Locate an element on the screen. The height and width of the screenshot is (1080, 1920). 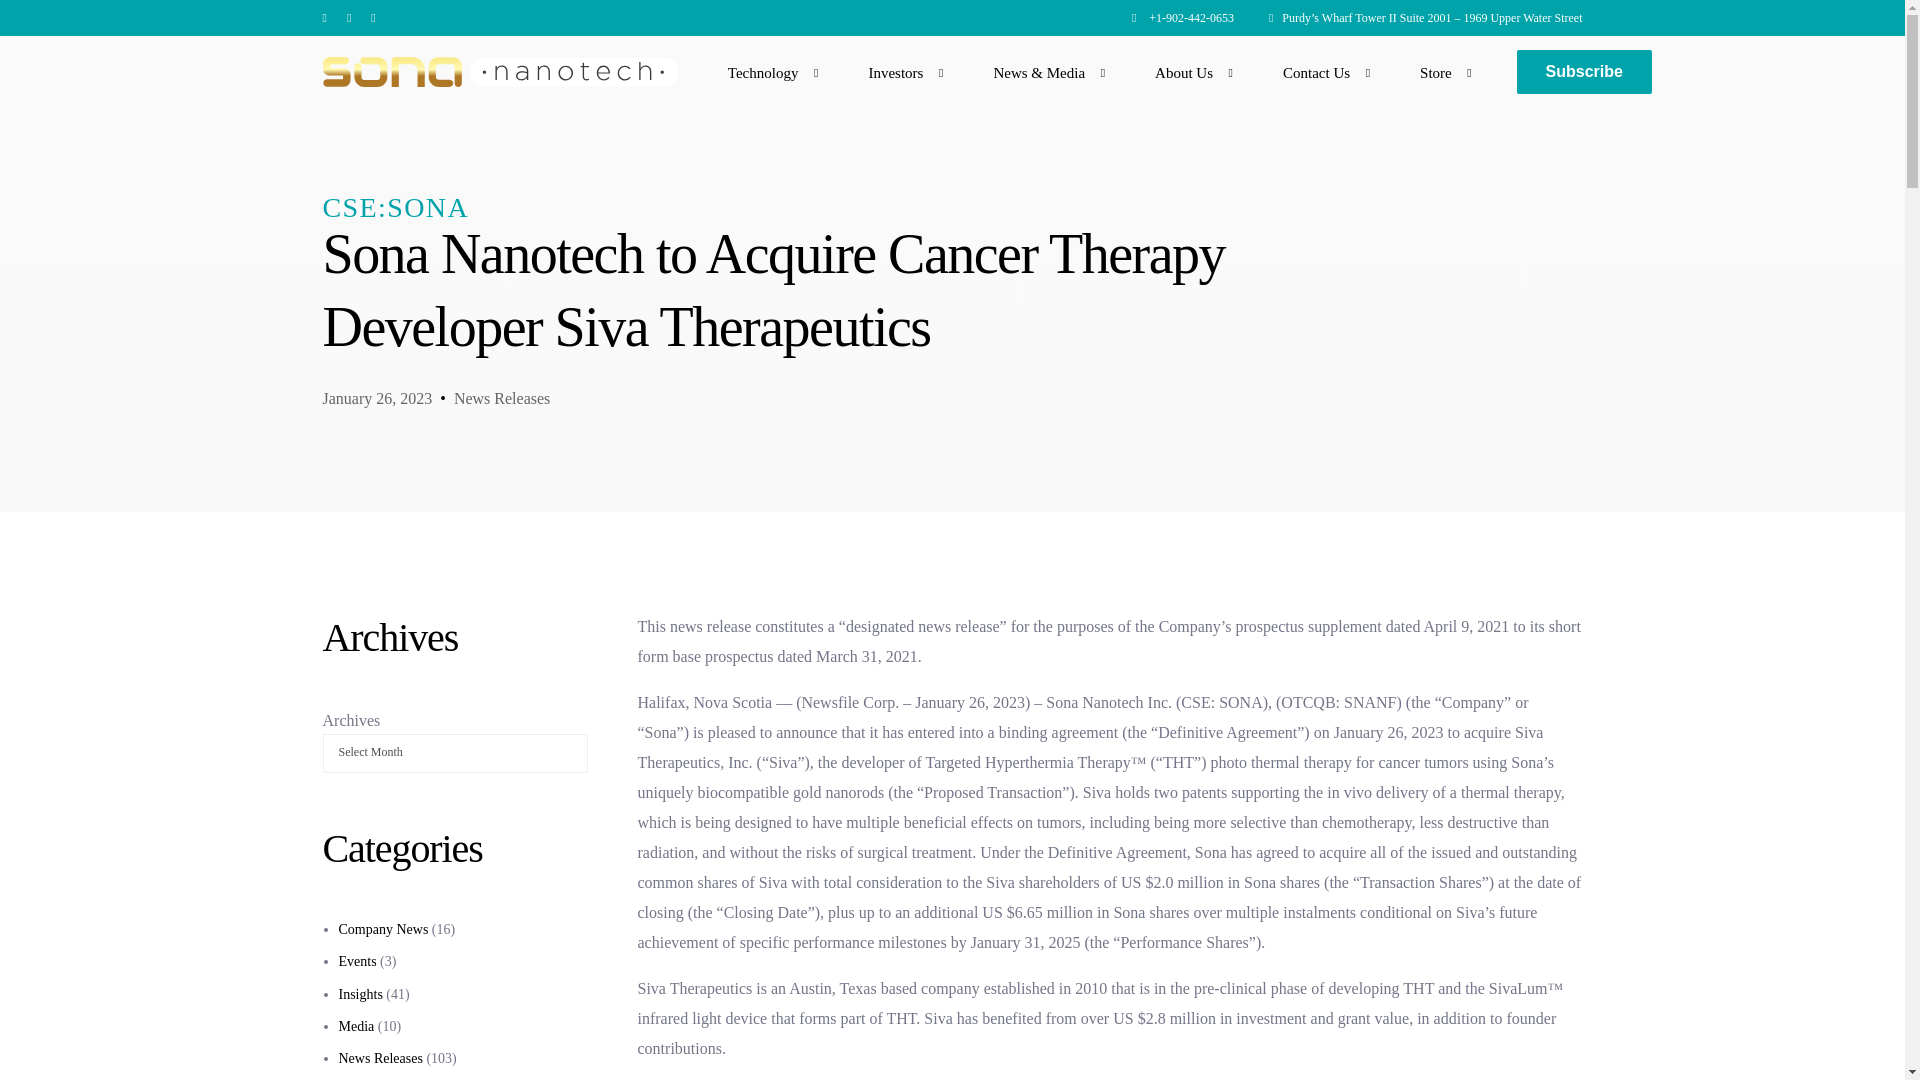
Investors is located at coordinates (900, 72).